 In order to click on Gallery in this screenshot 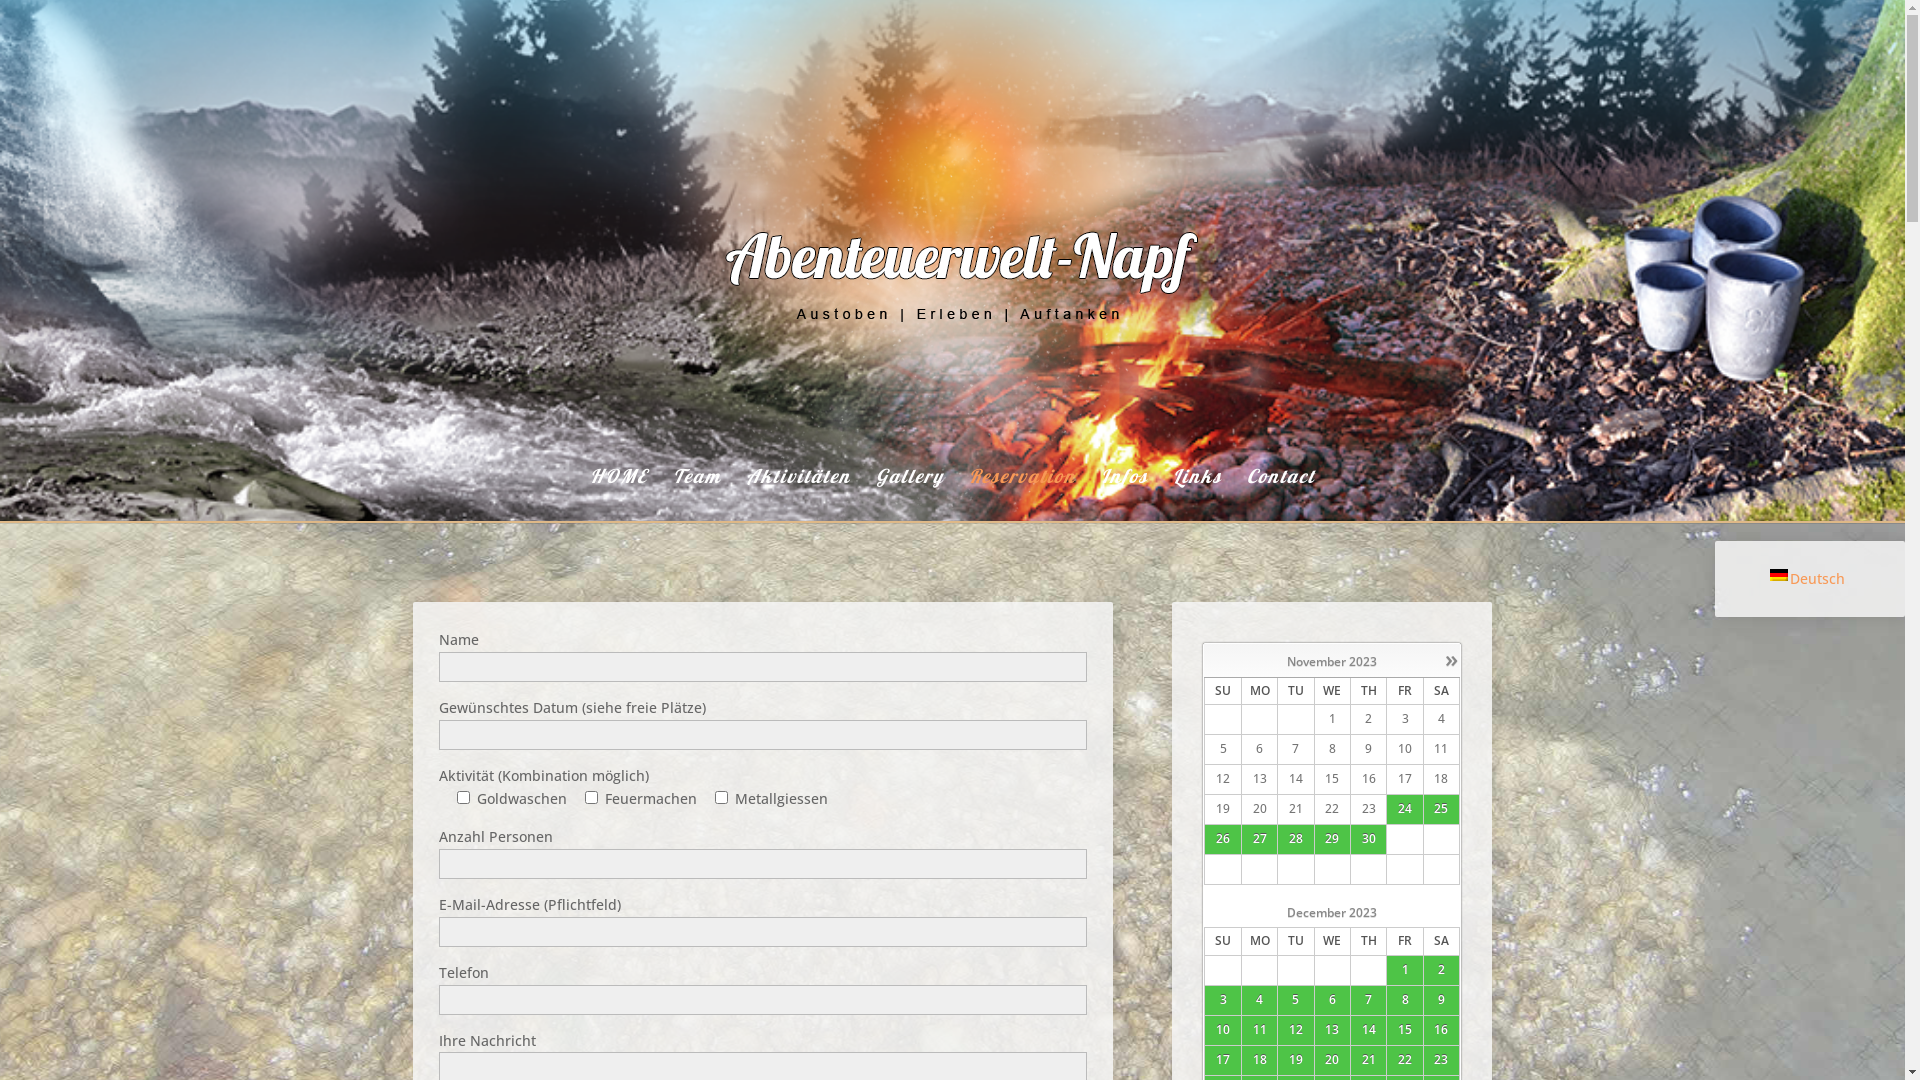, I will do `click(910, 495)`.